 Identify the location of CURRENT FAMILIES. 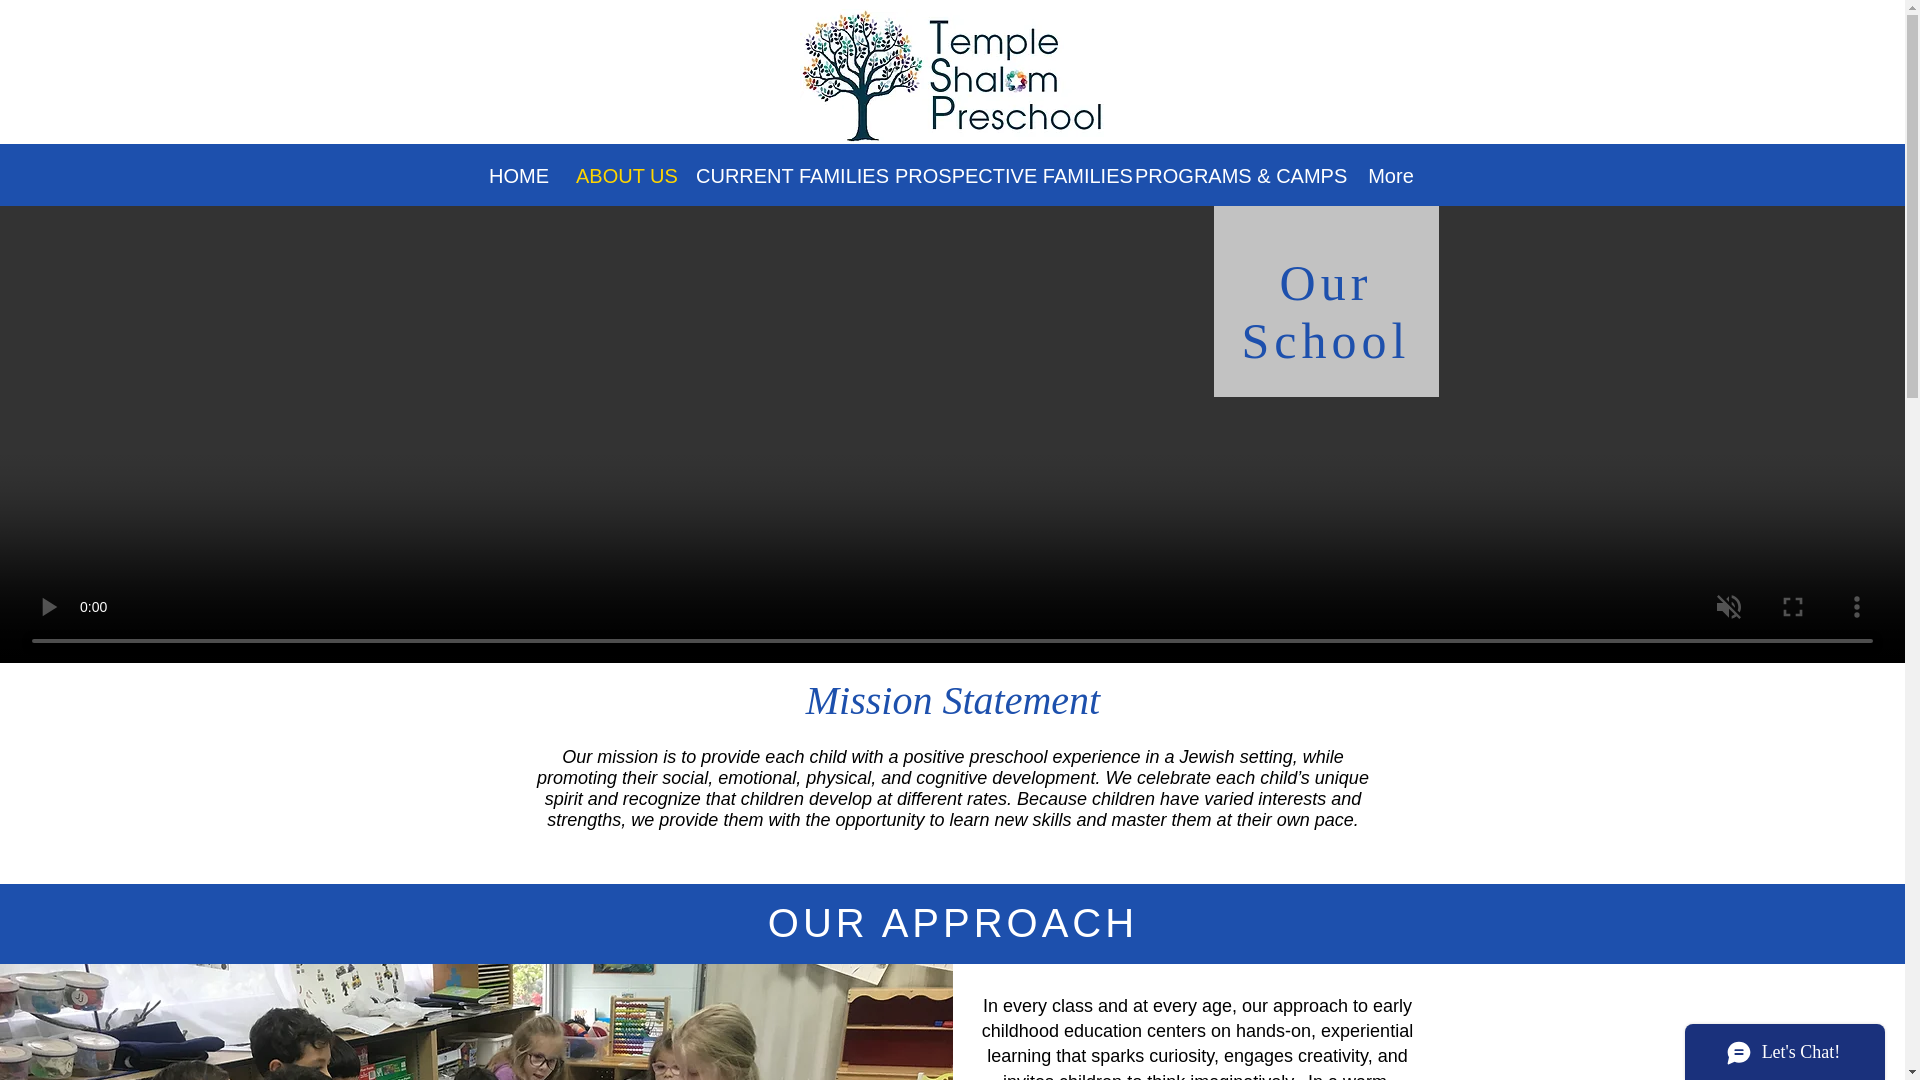
(780, 176).